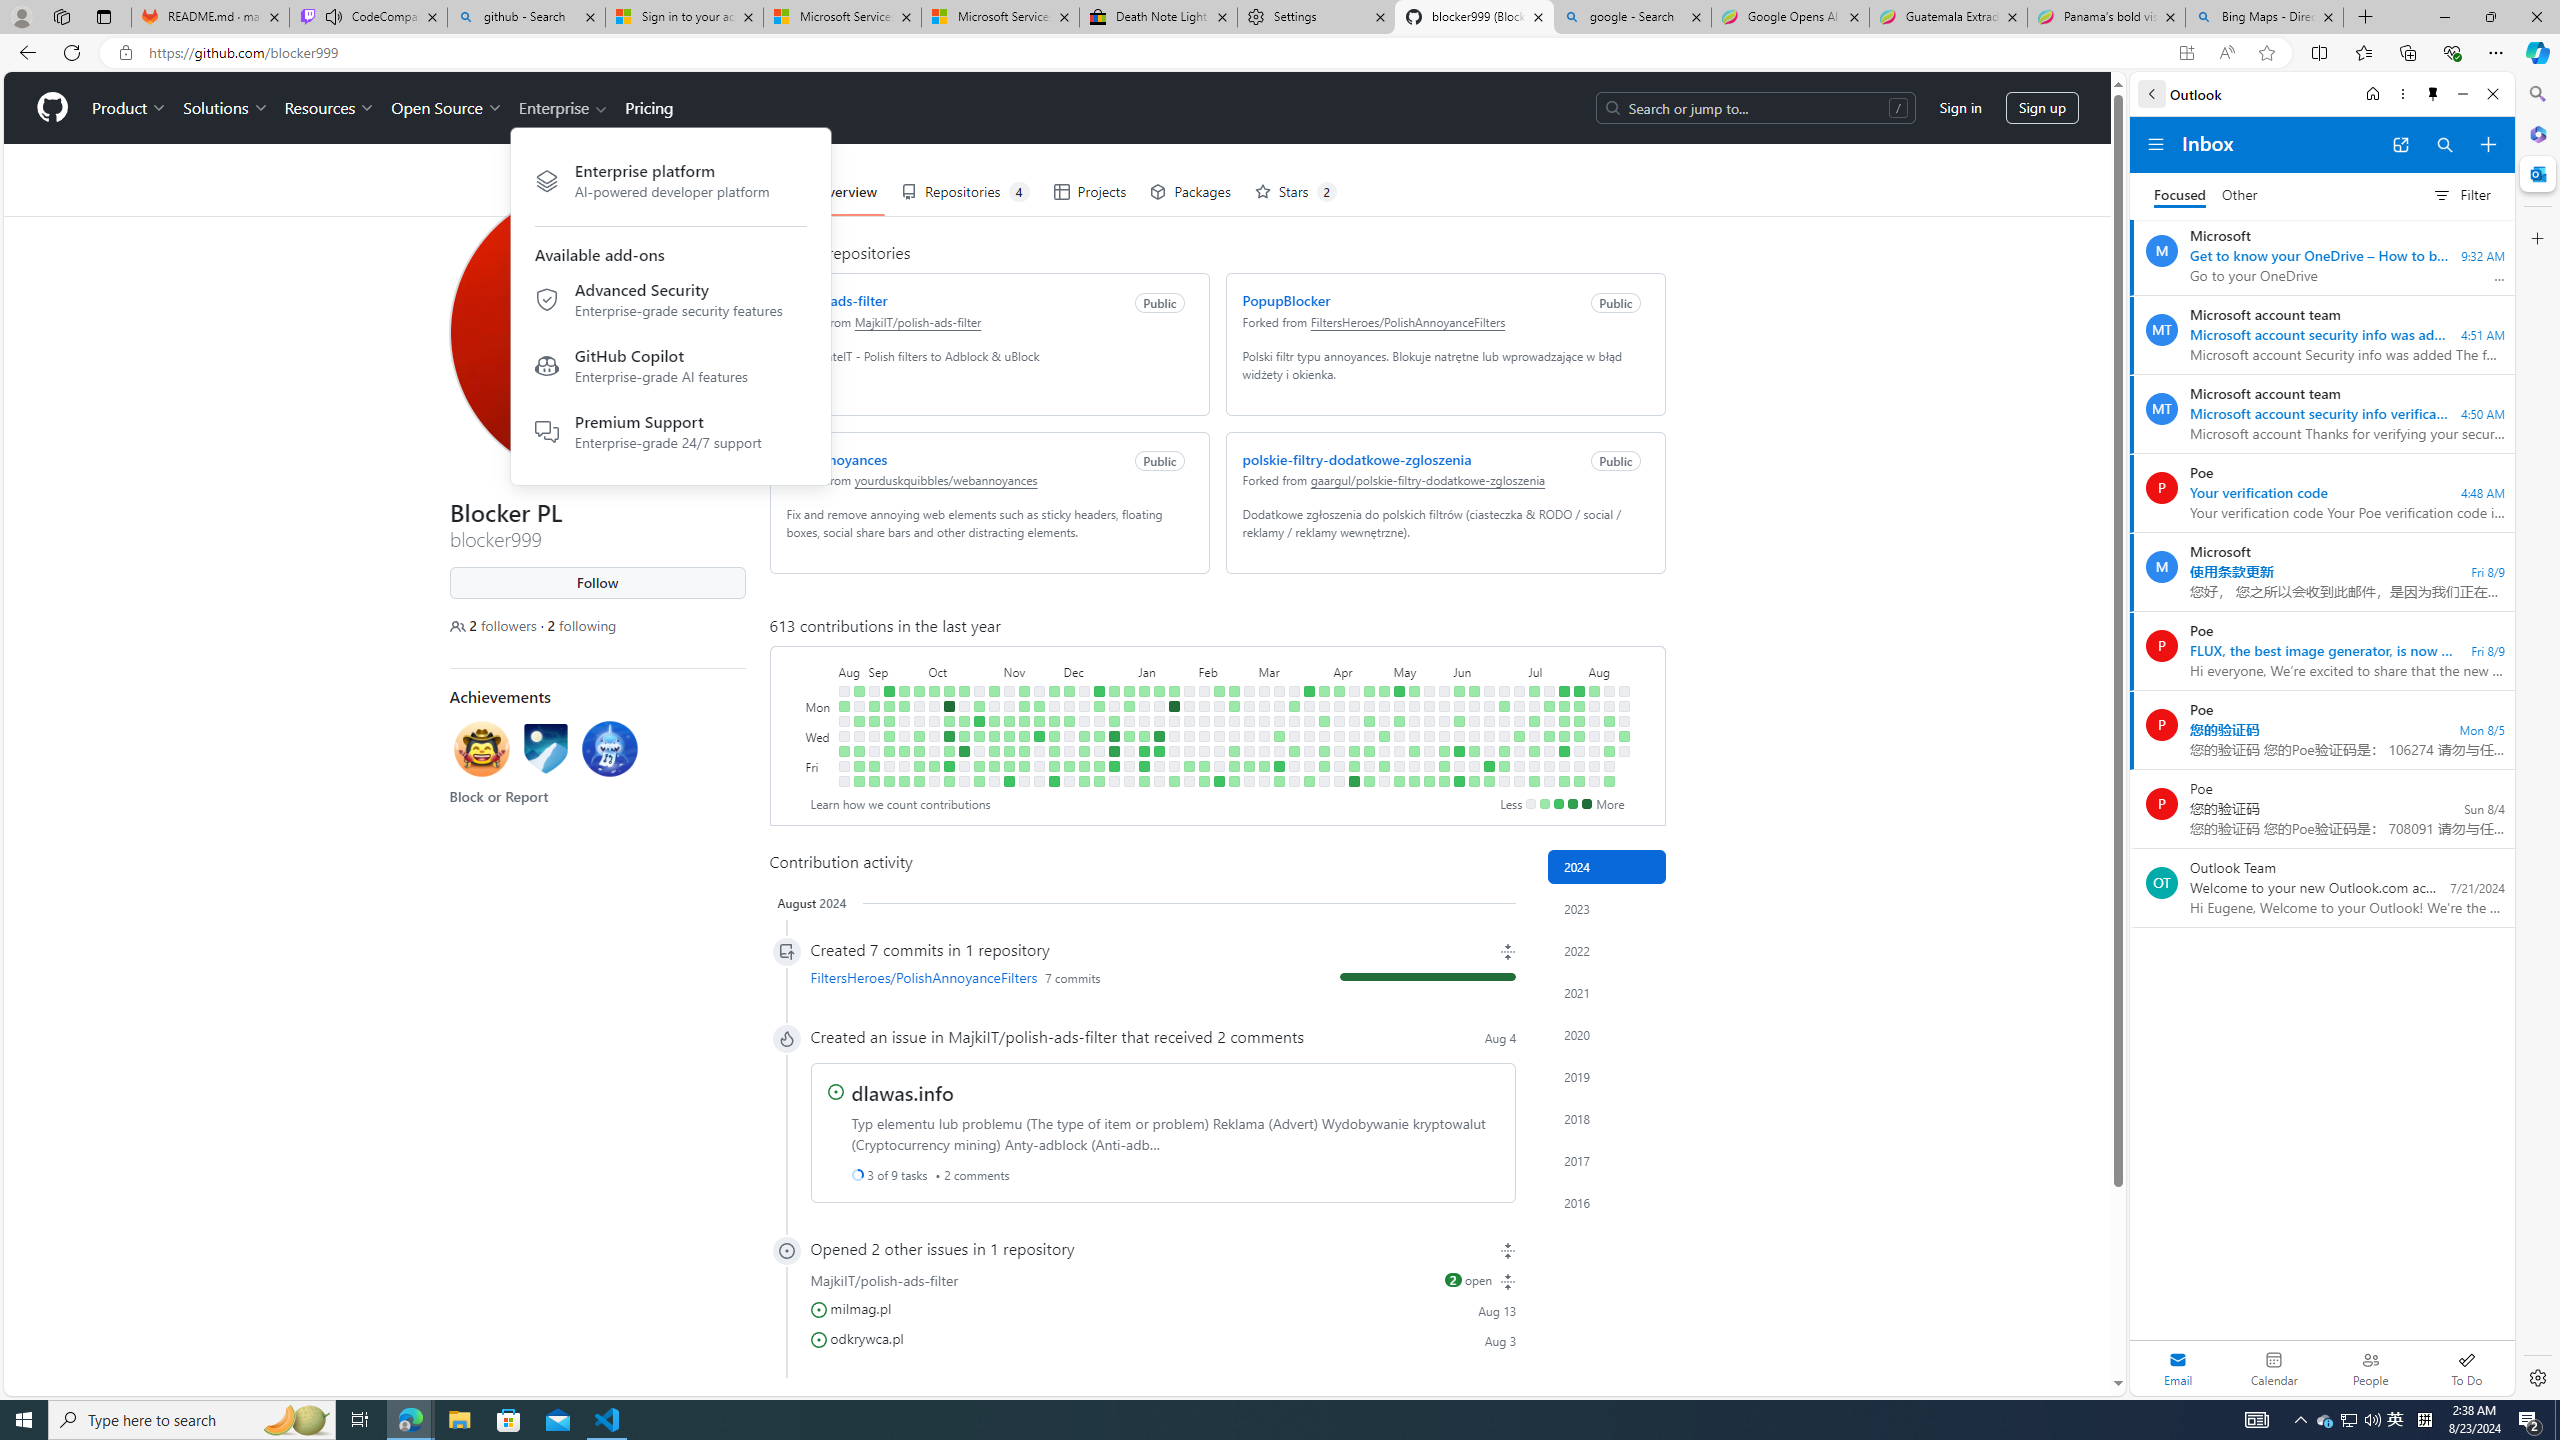 The width and height of the screenshot is (2560, 1440). I want to click on No contributions on March 14th., so click(1278, 751).